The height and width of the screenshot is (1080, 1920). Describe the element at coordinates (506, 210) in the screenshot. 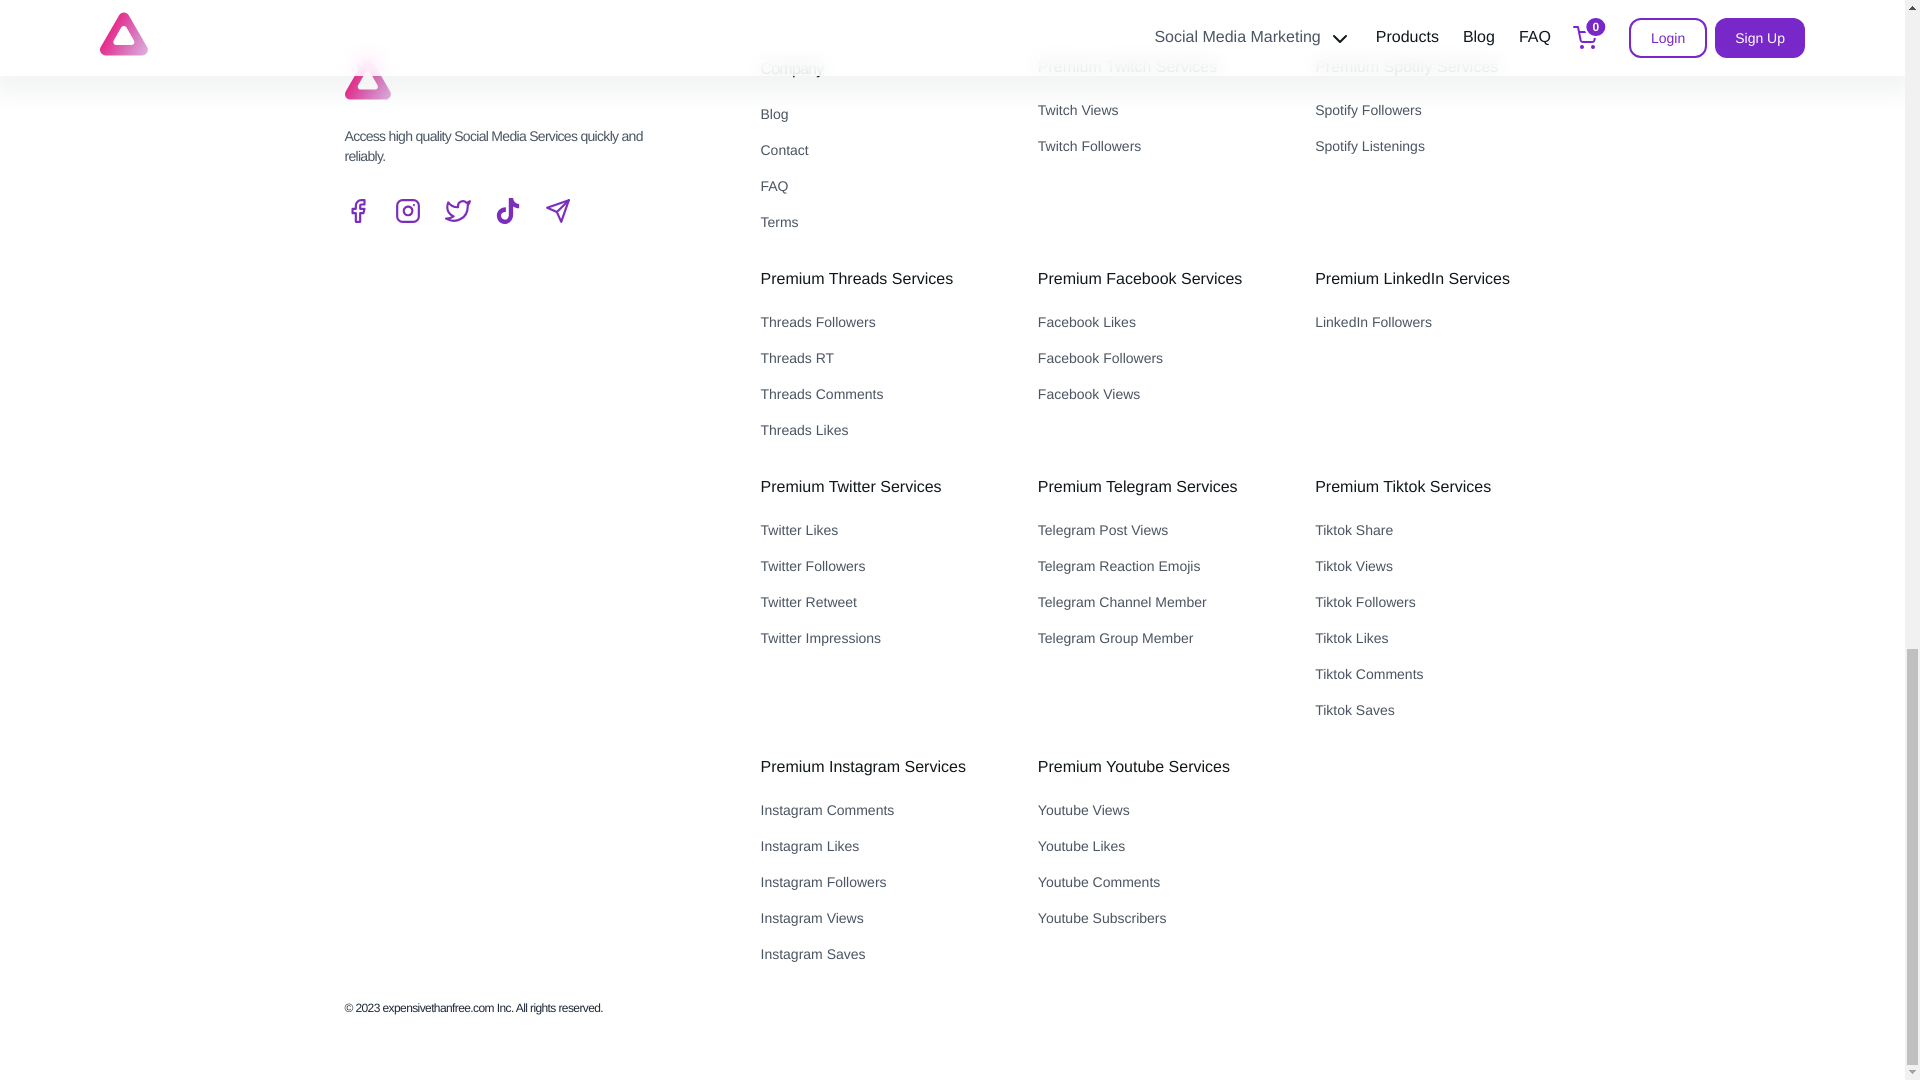

I see `TikTok` at that location.